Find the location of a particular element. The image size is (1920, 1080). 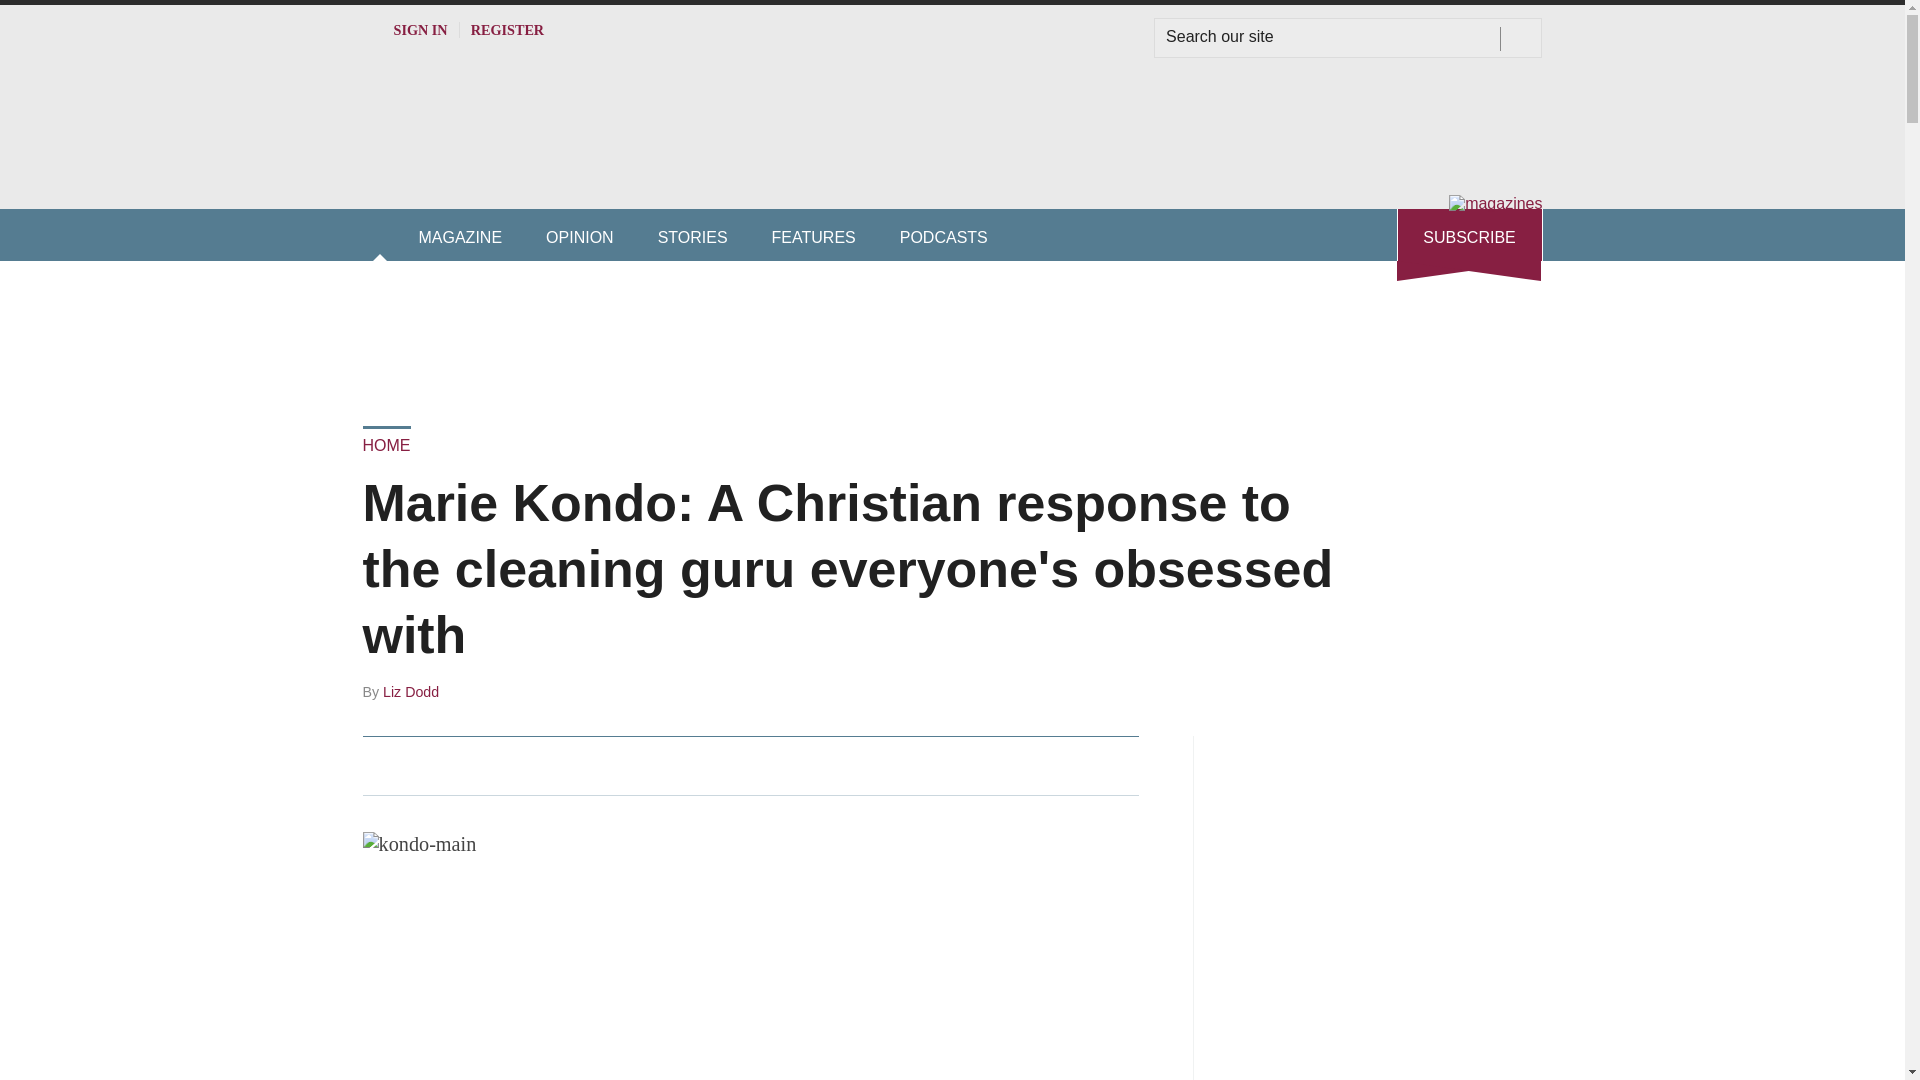

REGISTER is located at coordinates (508, 29).